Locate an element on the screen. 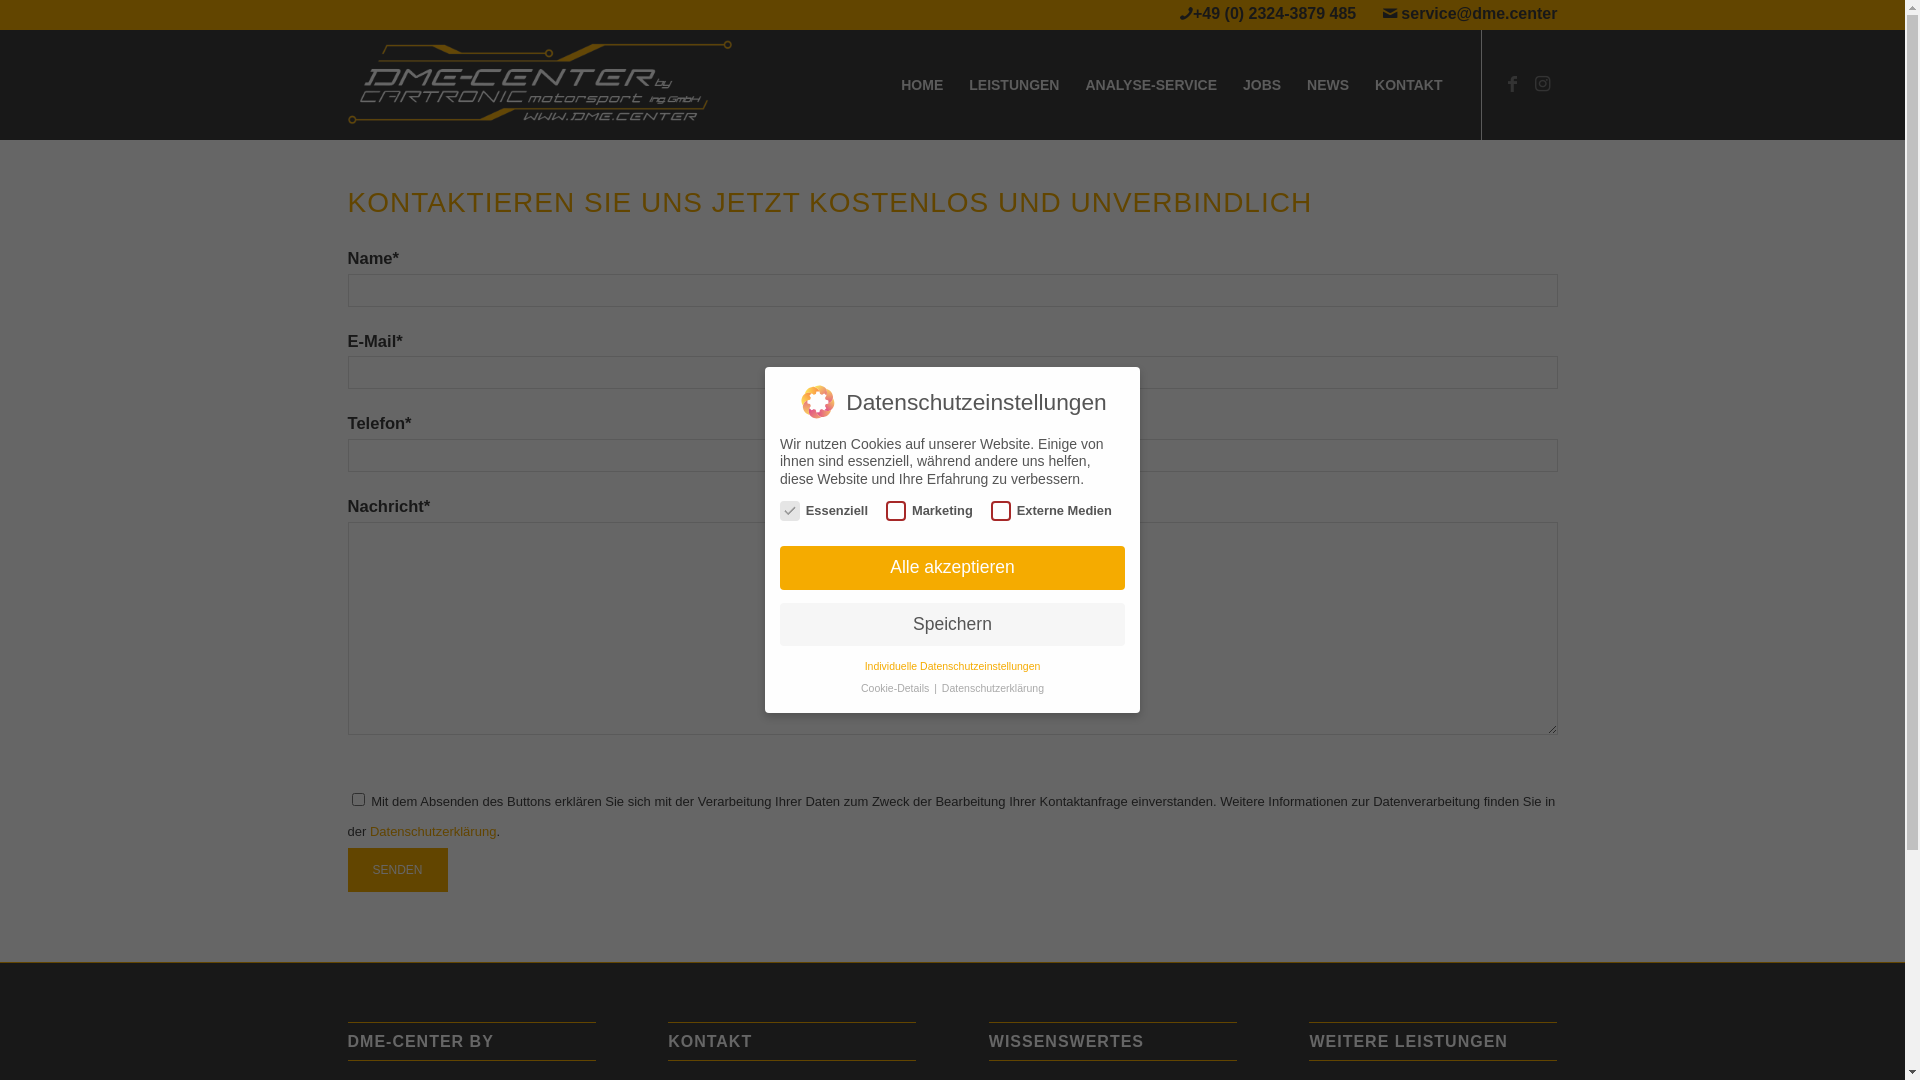  ANALYSE-SERVICE is located at coordinates (1150, 85).